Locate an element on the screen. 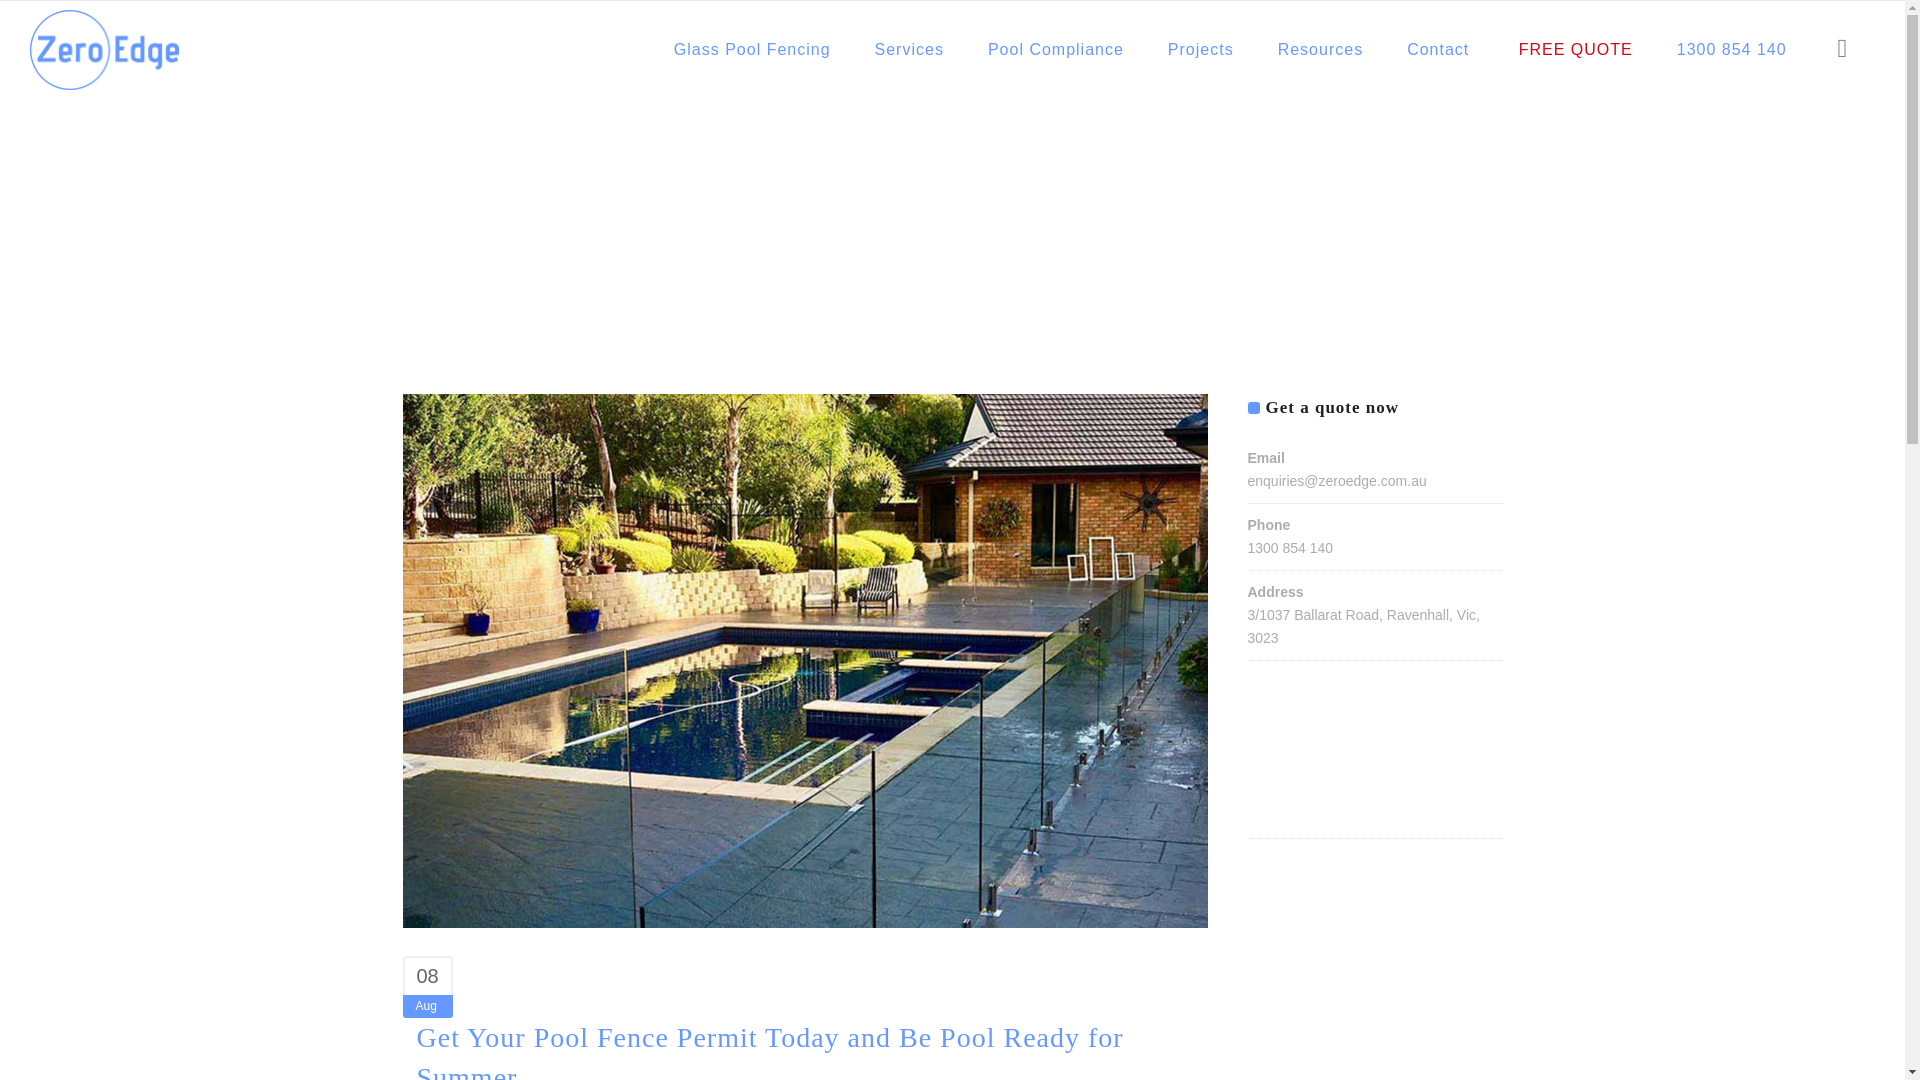 This screenshot has width=1920, height=1080. Resources is located at coordinates (1320, 50).